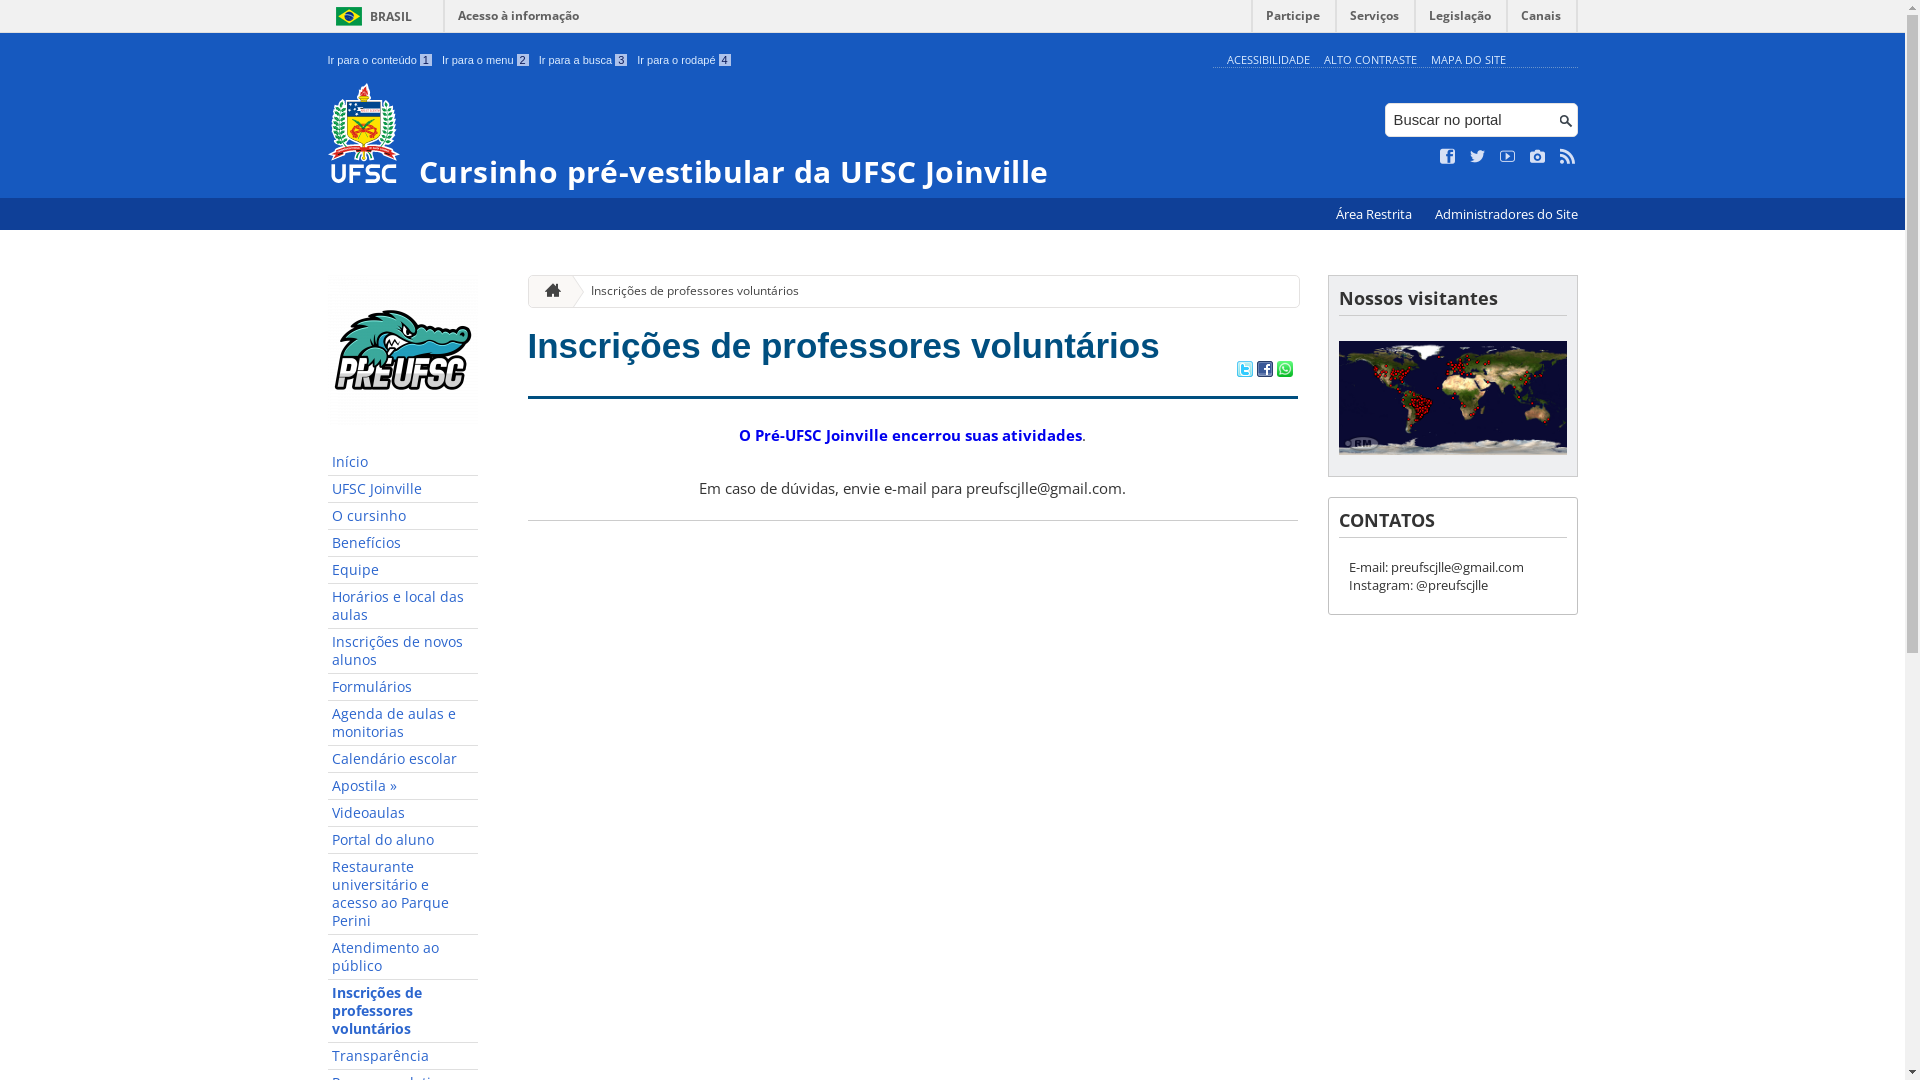 The image size is (1920, 1080). I want to click on UFSC Joinville, so click(403, 490).